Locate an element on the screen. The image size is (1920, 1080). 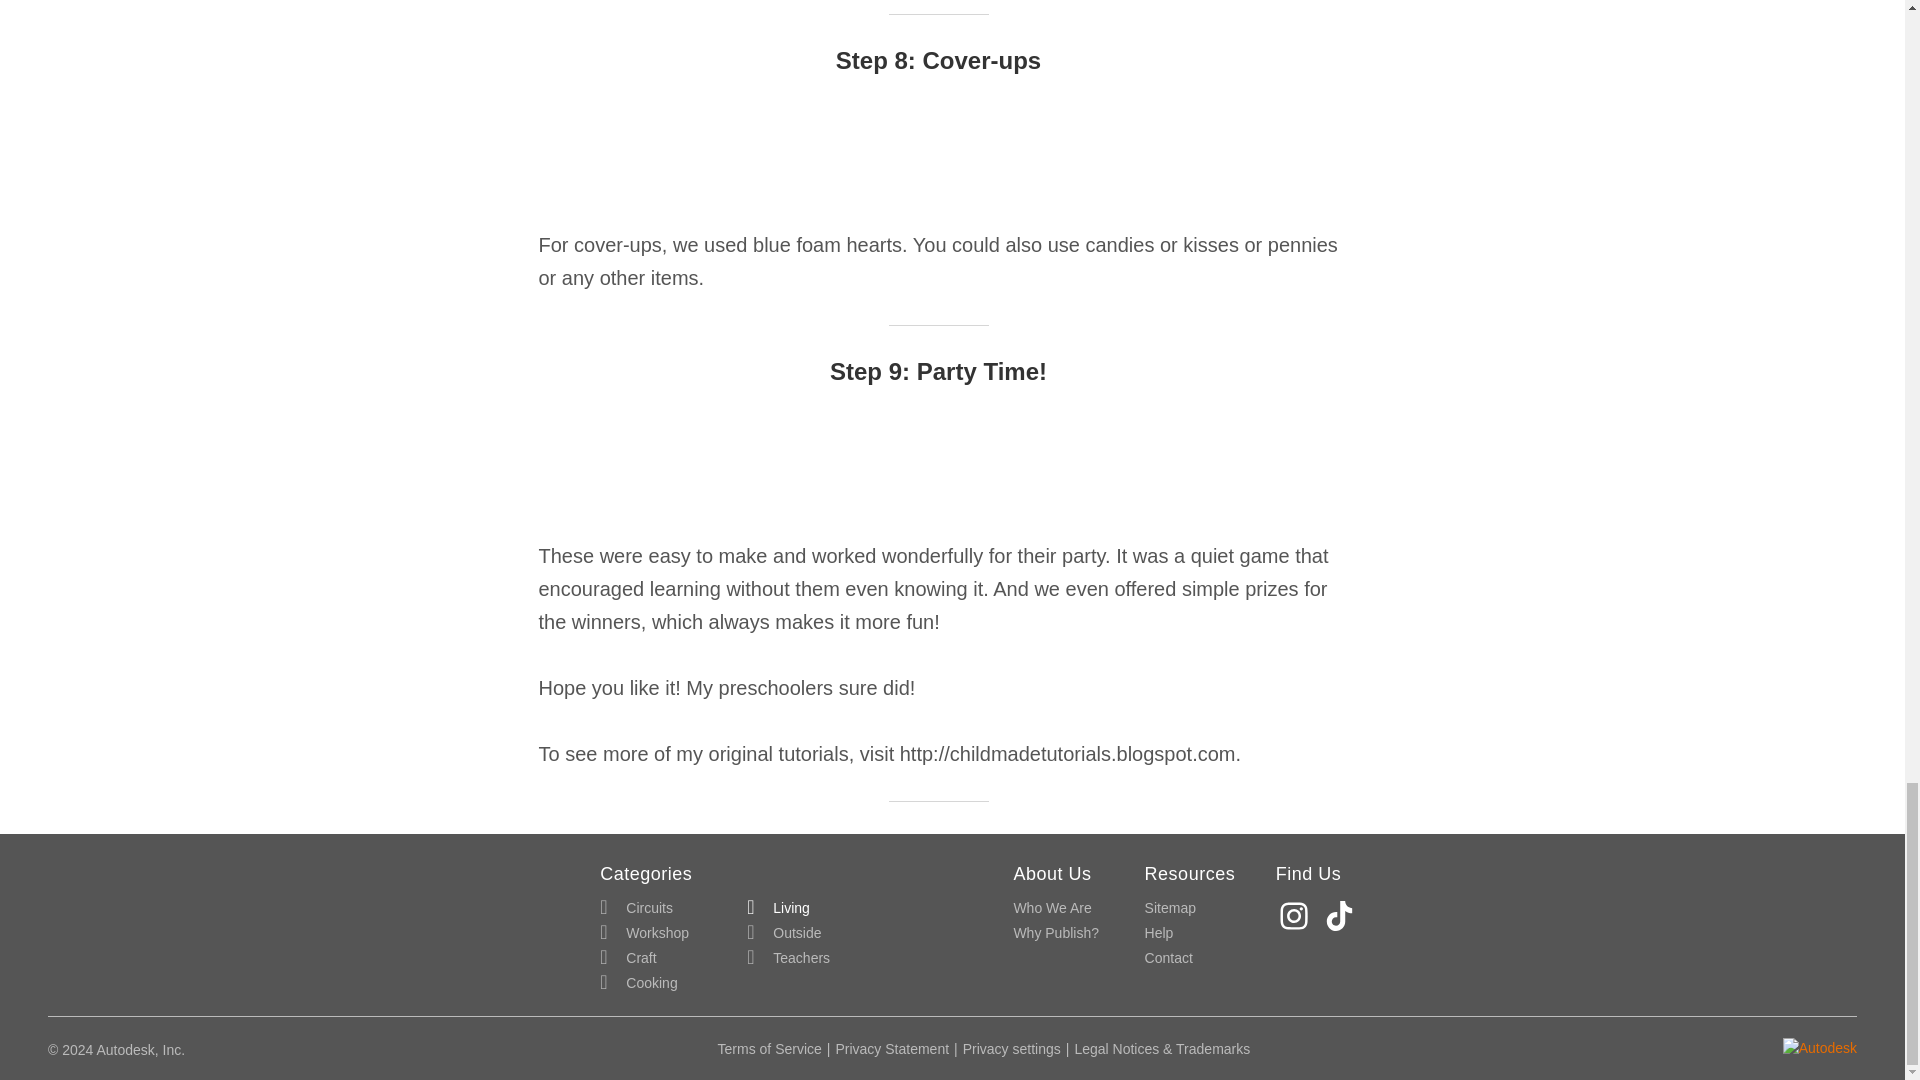
Contact is located at coordinates (1168, 958).